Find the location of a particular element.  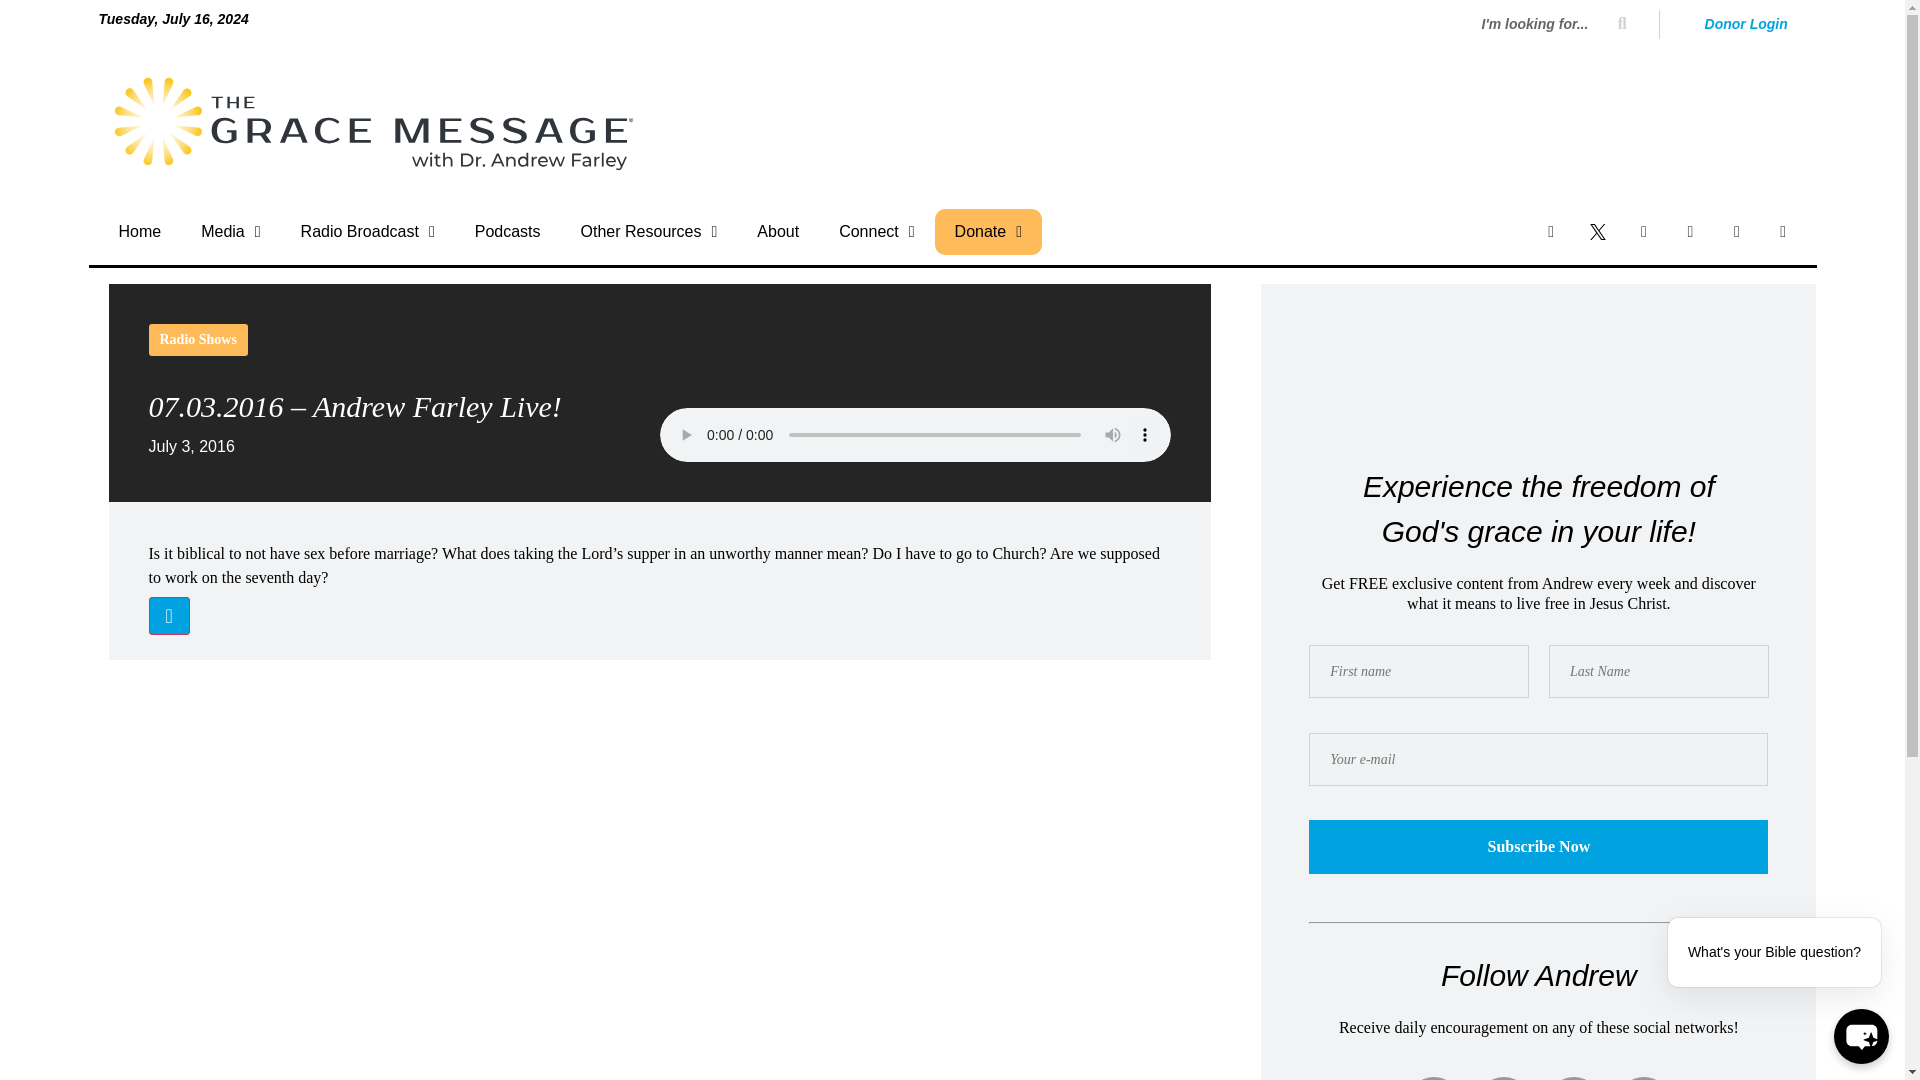

Connect is located at coordinates (876, 232).